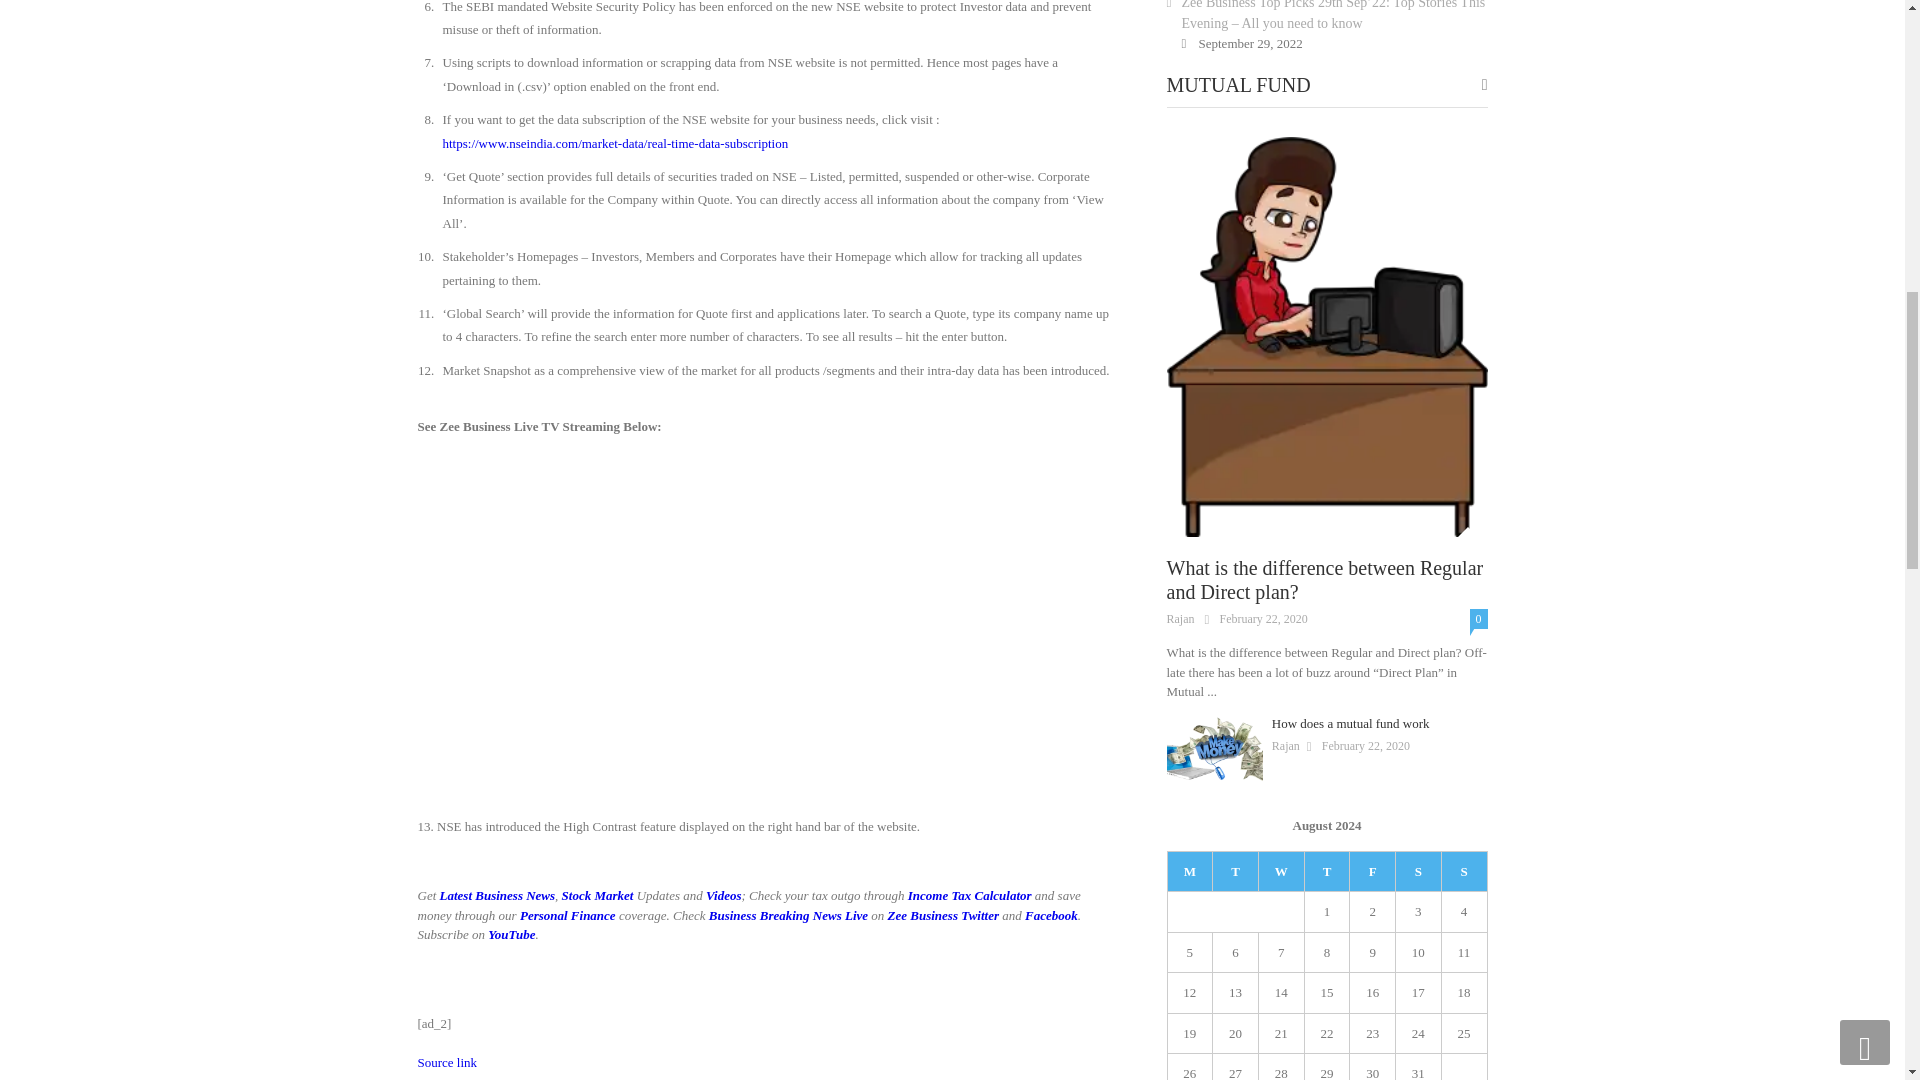 This screenshot has height=1080, width=1920. Describe the element at coordinates (942, 916) in the screenshot. I see `Zee Business Twitter` at that location.